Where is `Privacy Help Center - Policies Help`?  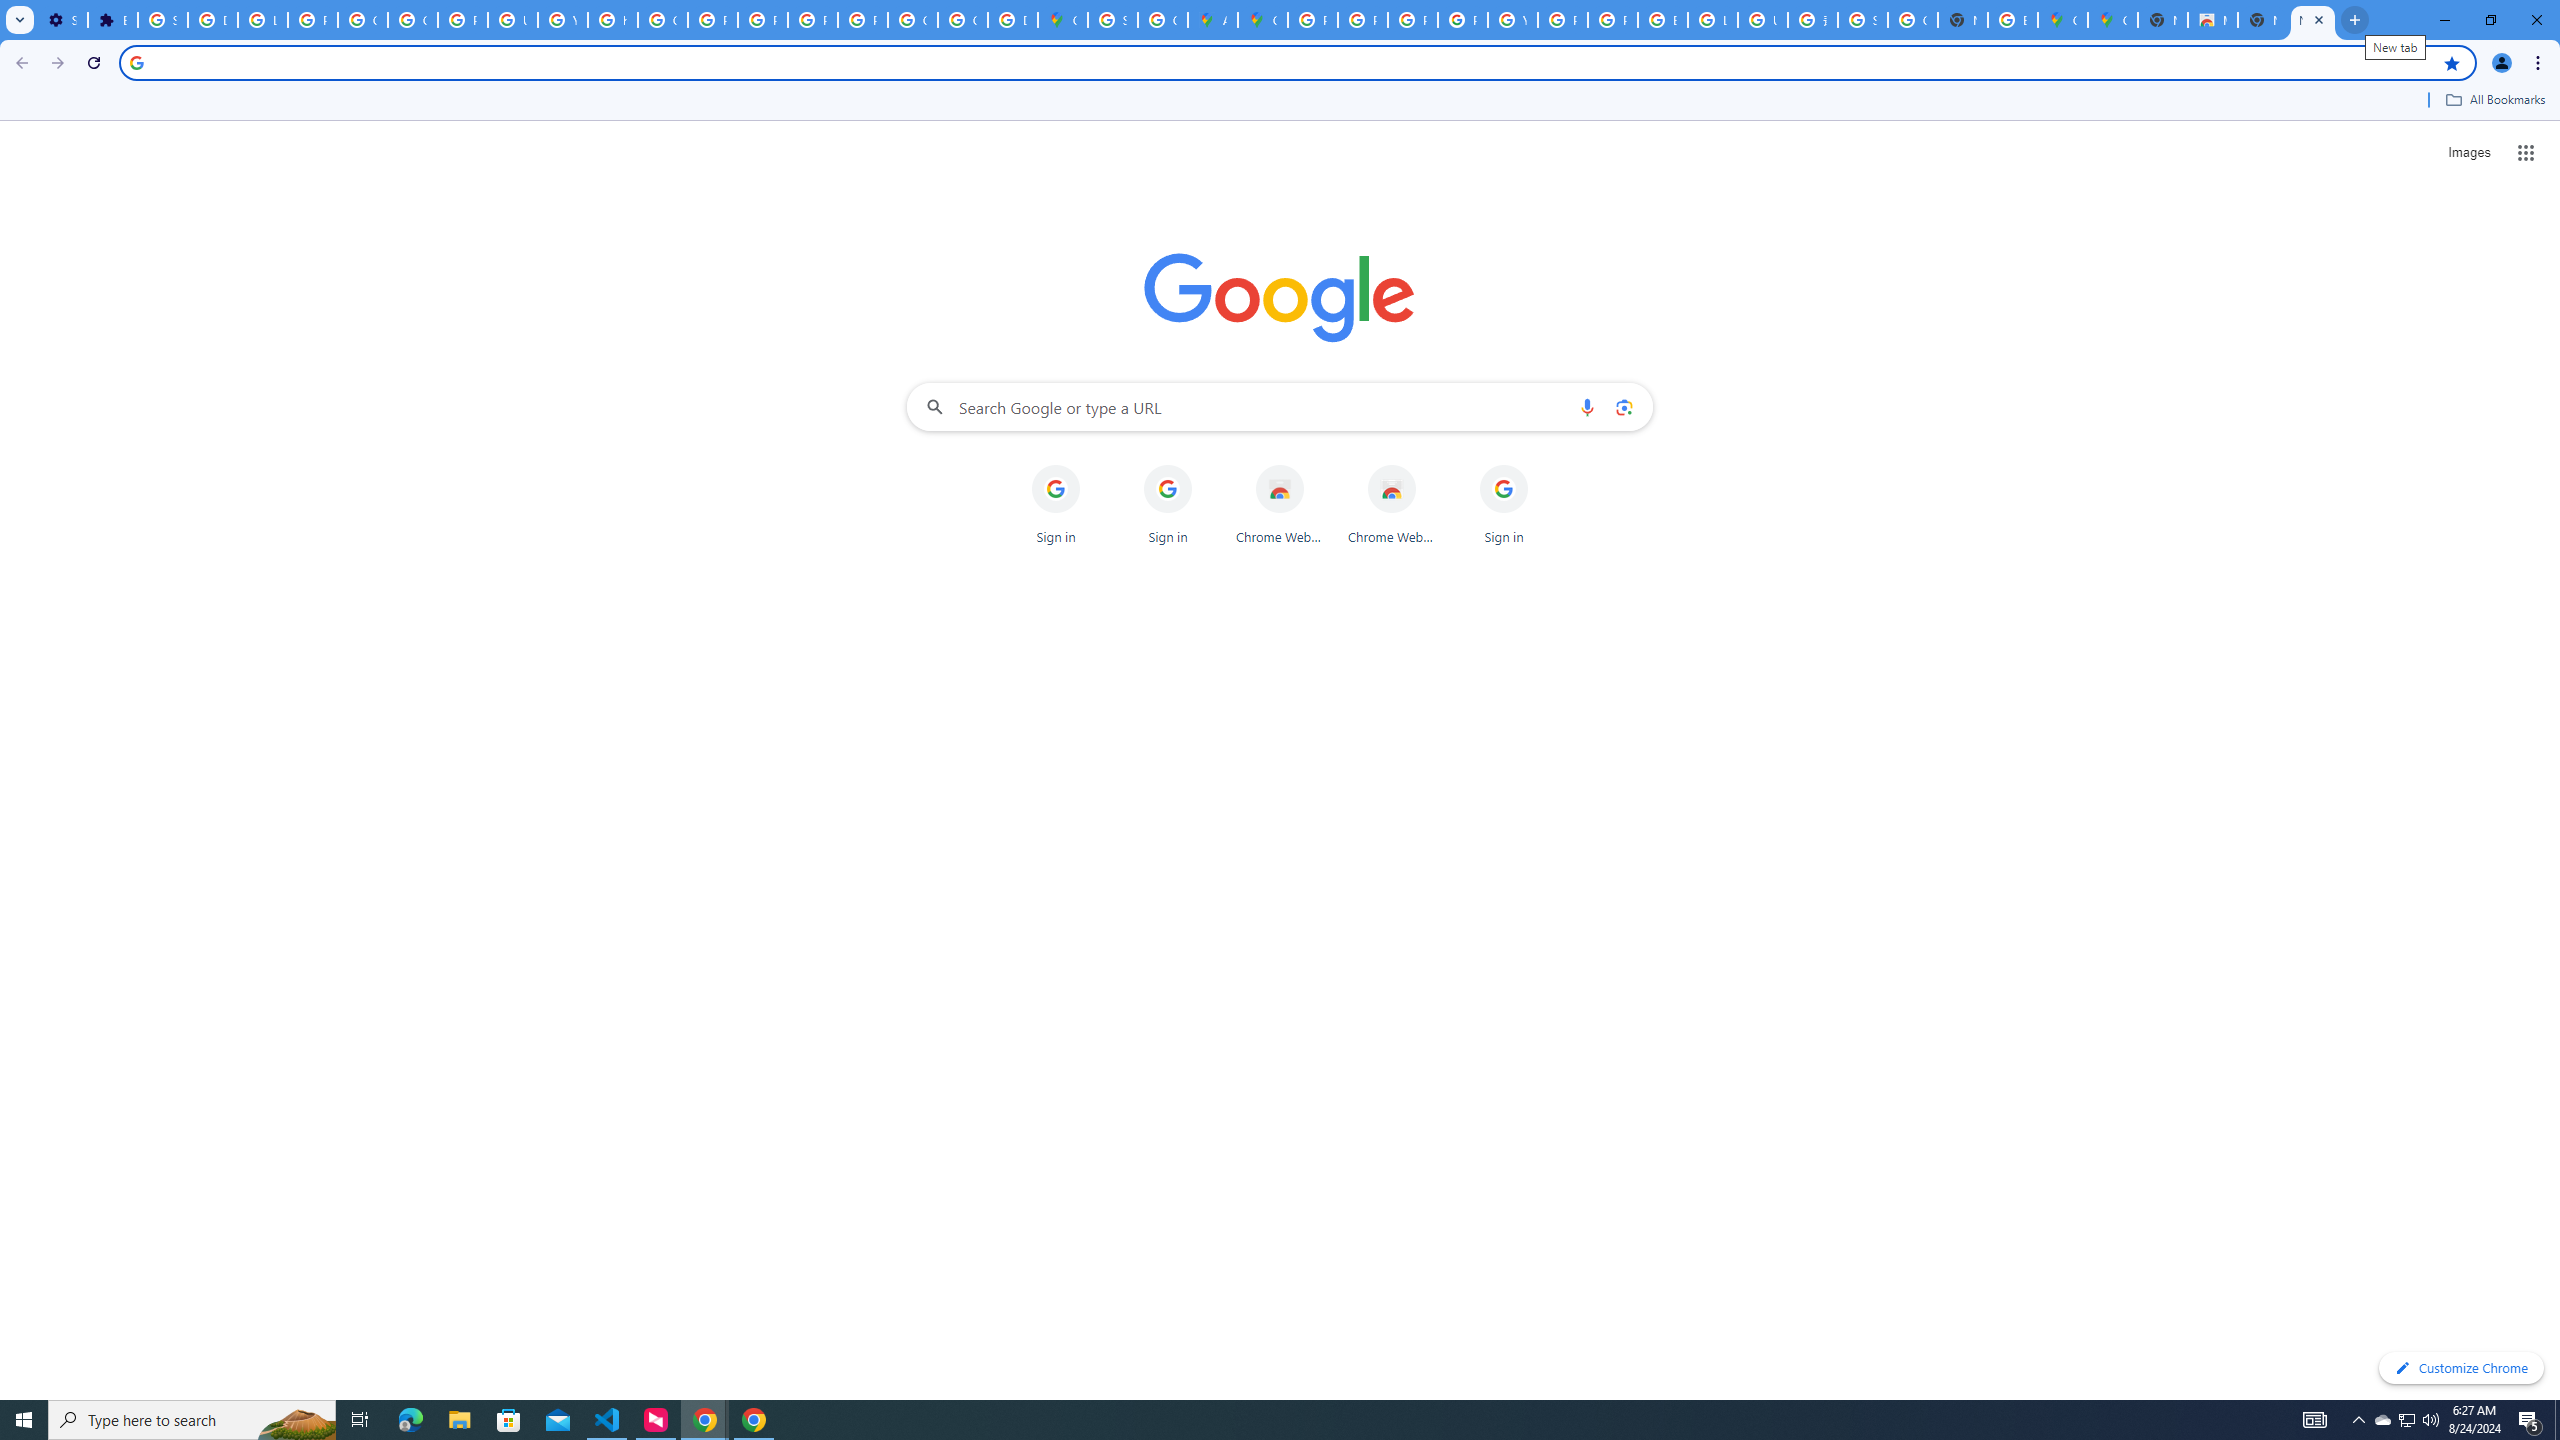 Privacy Help Center - Policies Help is located at coordinates (1412, 20).